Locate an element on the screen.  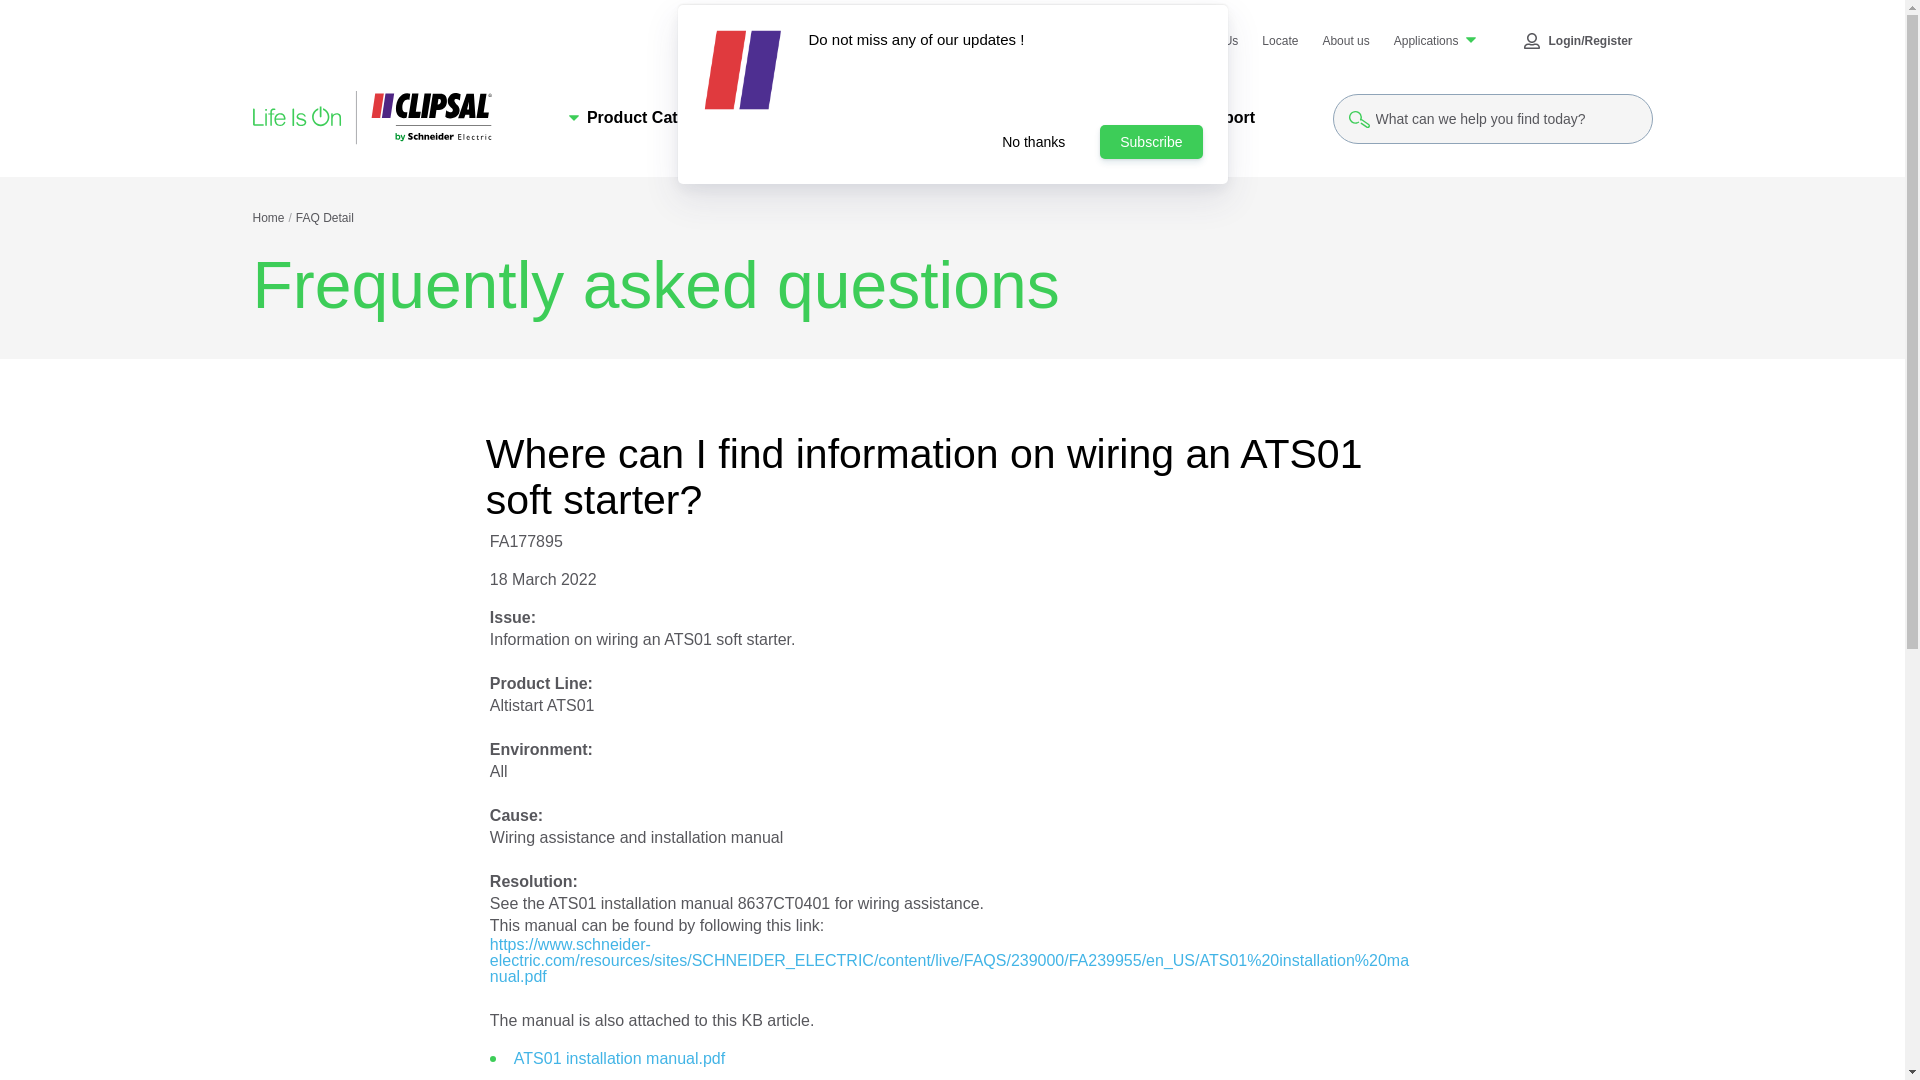
Subscribe is located at coordinates (1150, 142).